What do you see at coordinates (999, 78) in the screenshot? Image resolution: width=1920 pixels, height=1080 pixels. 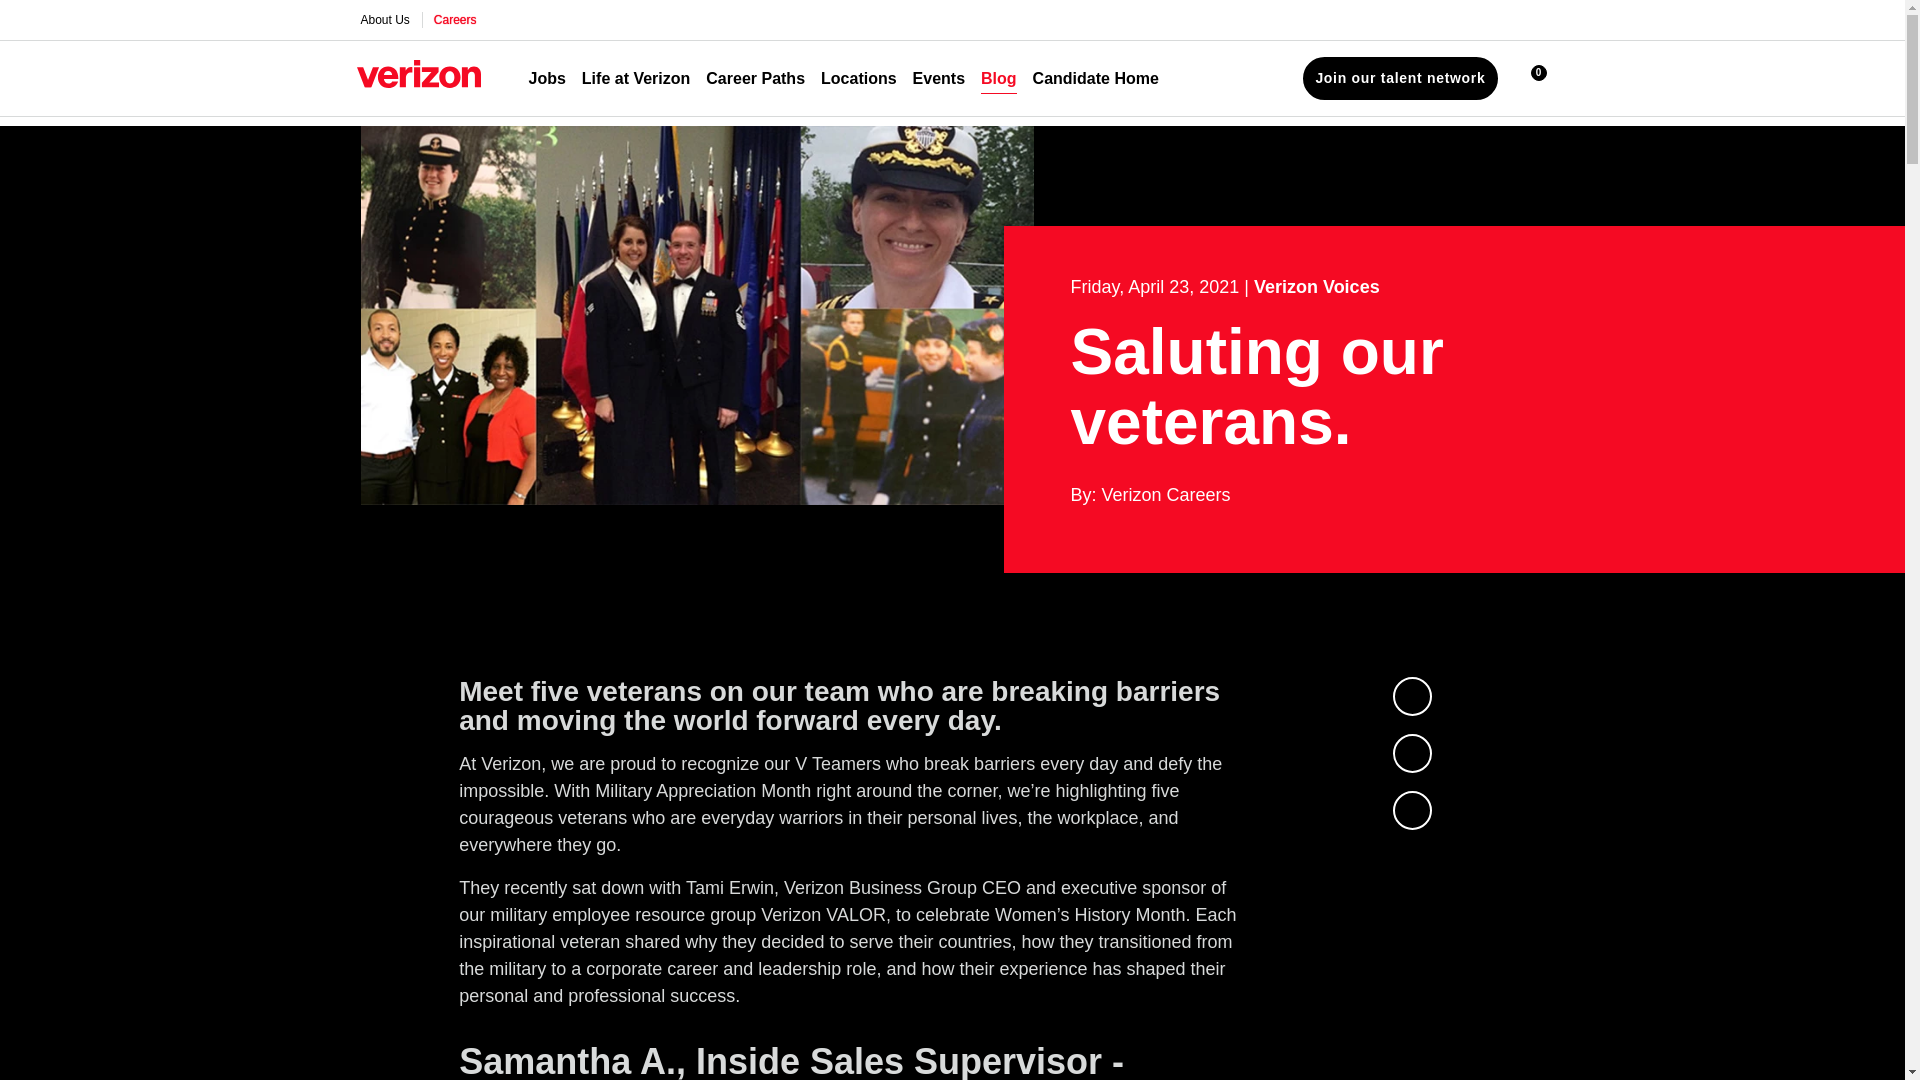 I see `Blog` at bounding box center [999, 78].